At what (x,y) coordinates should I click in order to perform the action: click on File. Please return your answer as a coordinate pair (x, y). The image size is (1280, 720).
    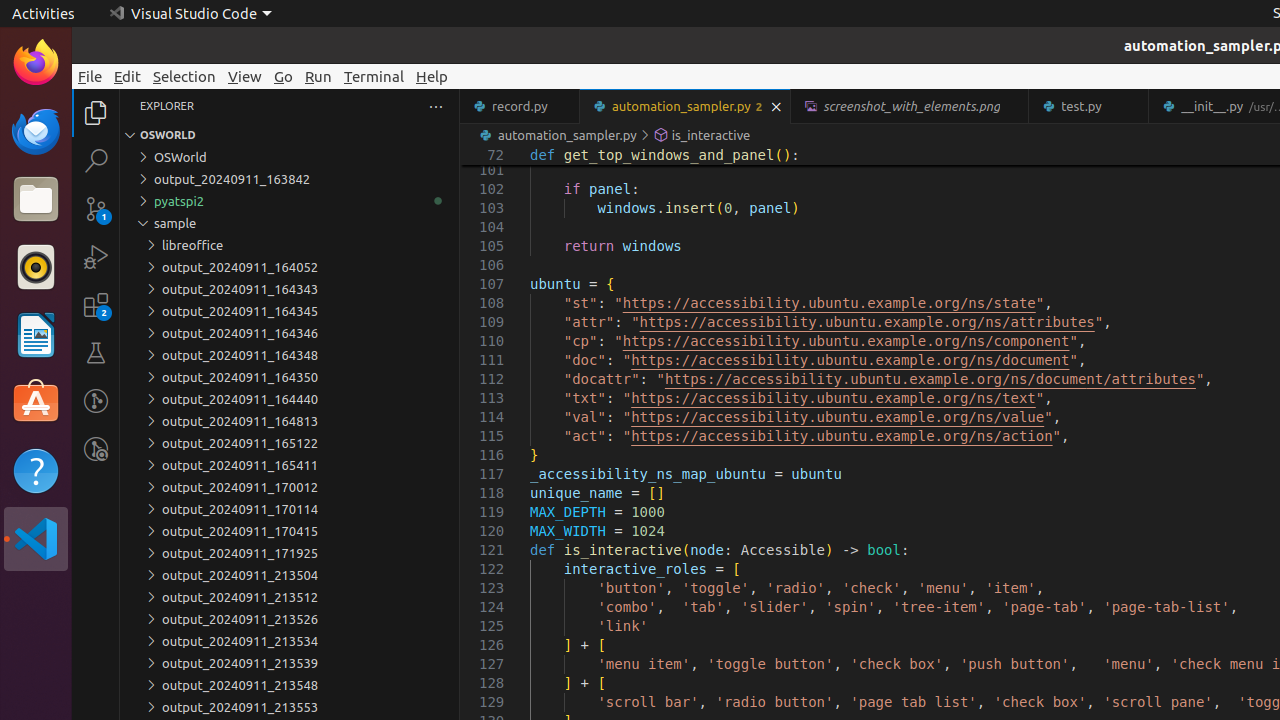
    Looking at the image, I should click on (90, 76).